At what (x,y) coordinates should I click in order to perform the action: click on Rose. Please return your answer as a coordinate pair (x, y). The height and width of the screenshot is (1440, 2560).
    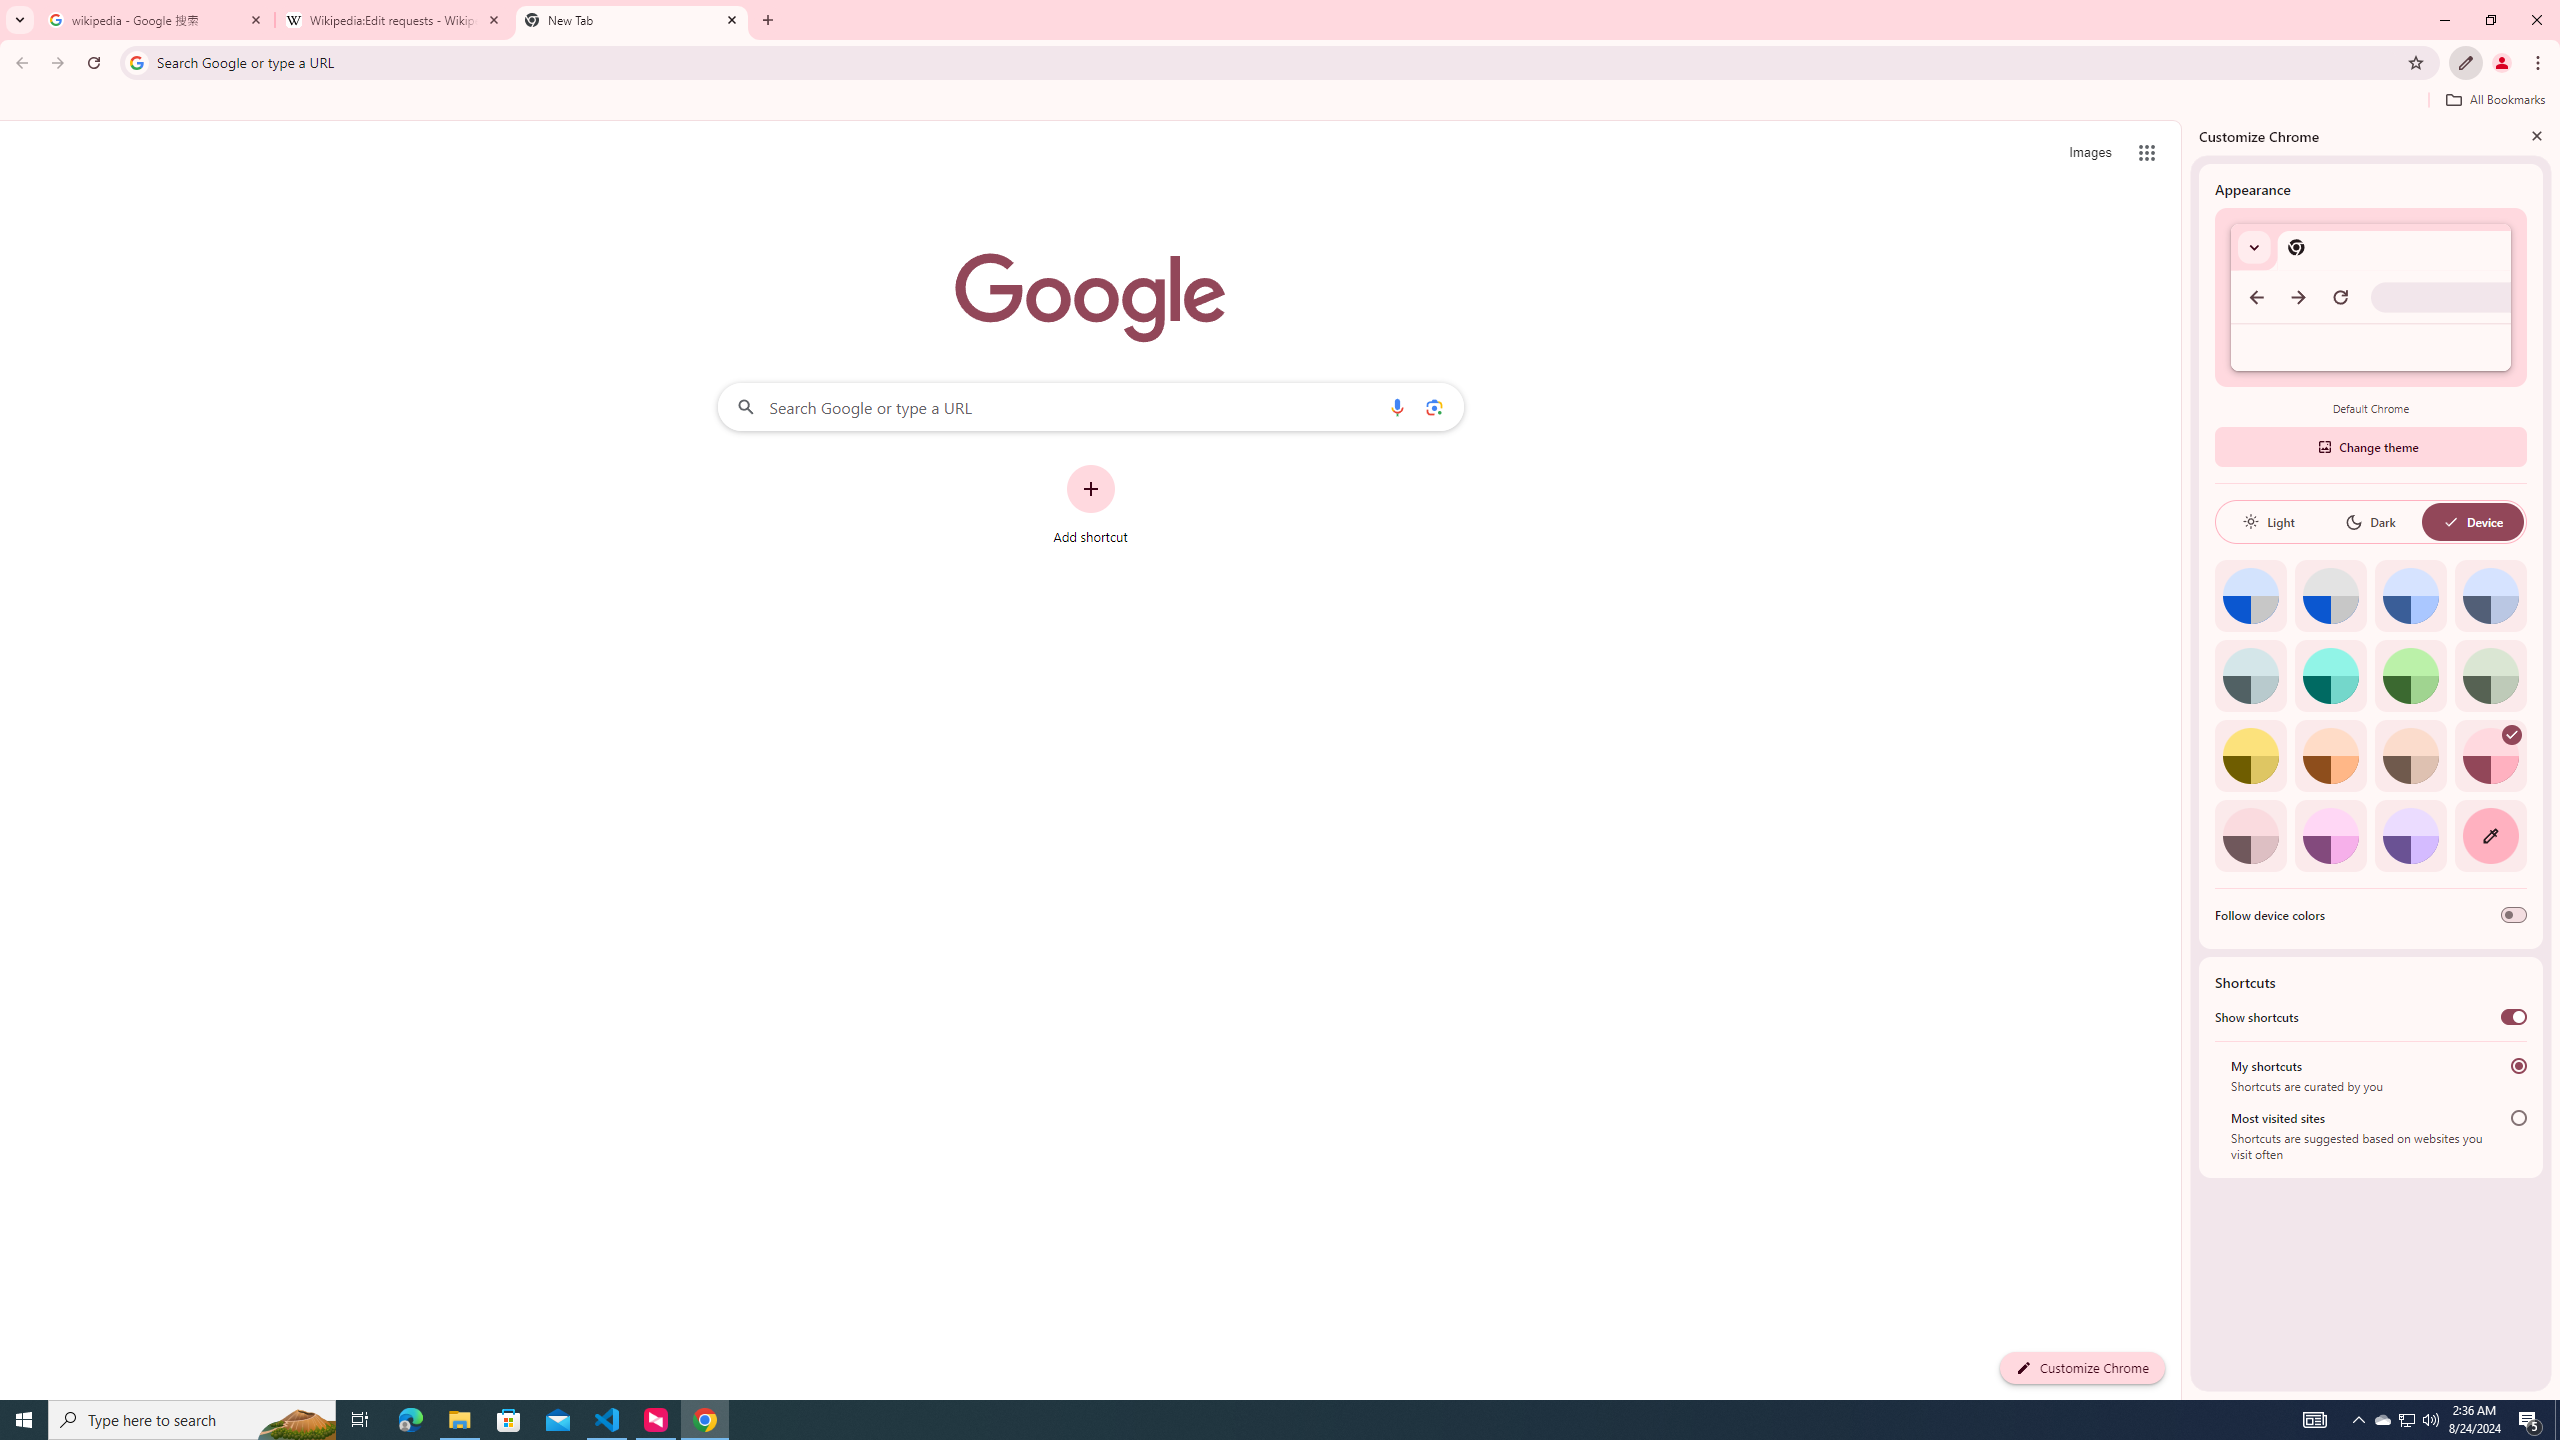
    Looking at the image, I should click on (2490, 756).